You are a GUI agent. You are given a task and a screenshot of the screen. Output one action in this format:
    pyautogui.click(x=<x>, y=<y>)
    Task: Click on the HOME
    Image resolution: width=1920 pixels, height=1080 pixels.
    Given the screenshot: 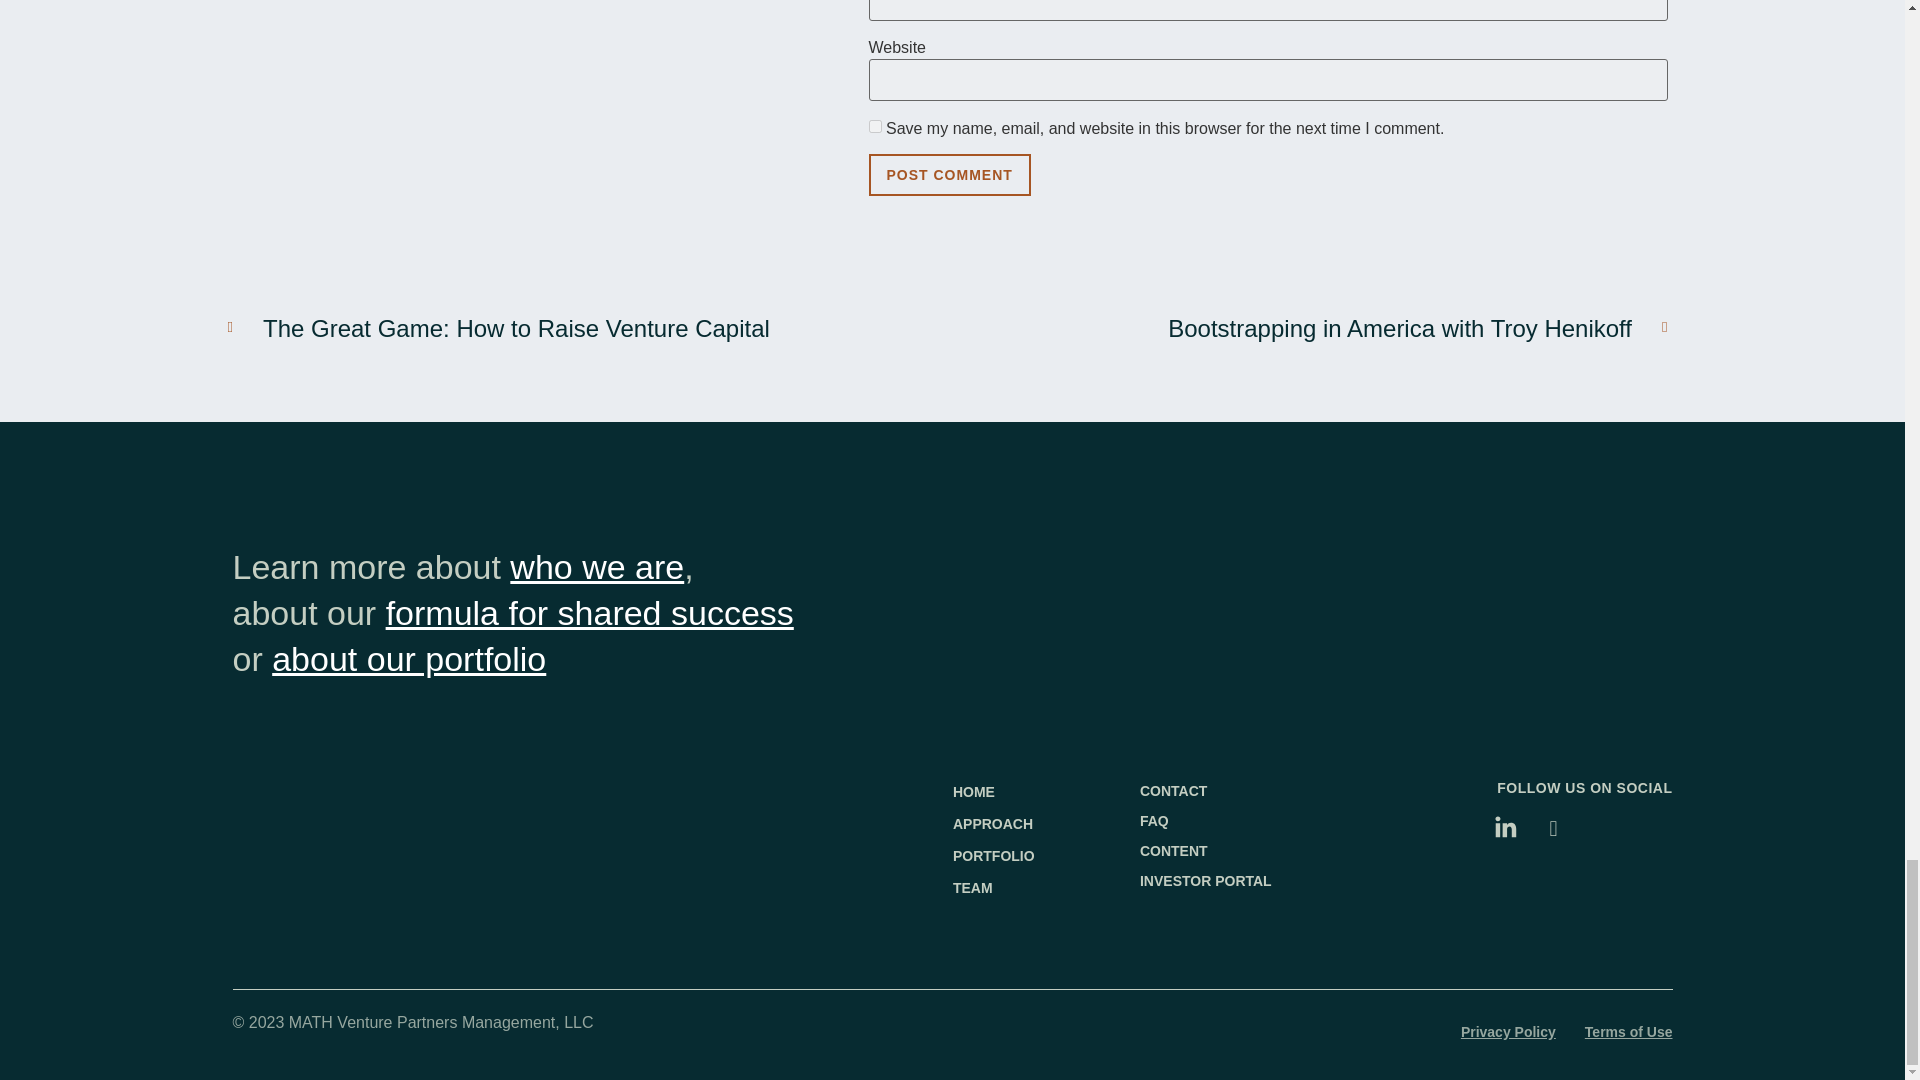 What is the action you would take?
    pyautogui.click(x=1046, y=792)
    